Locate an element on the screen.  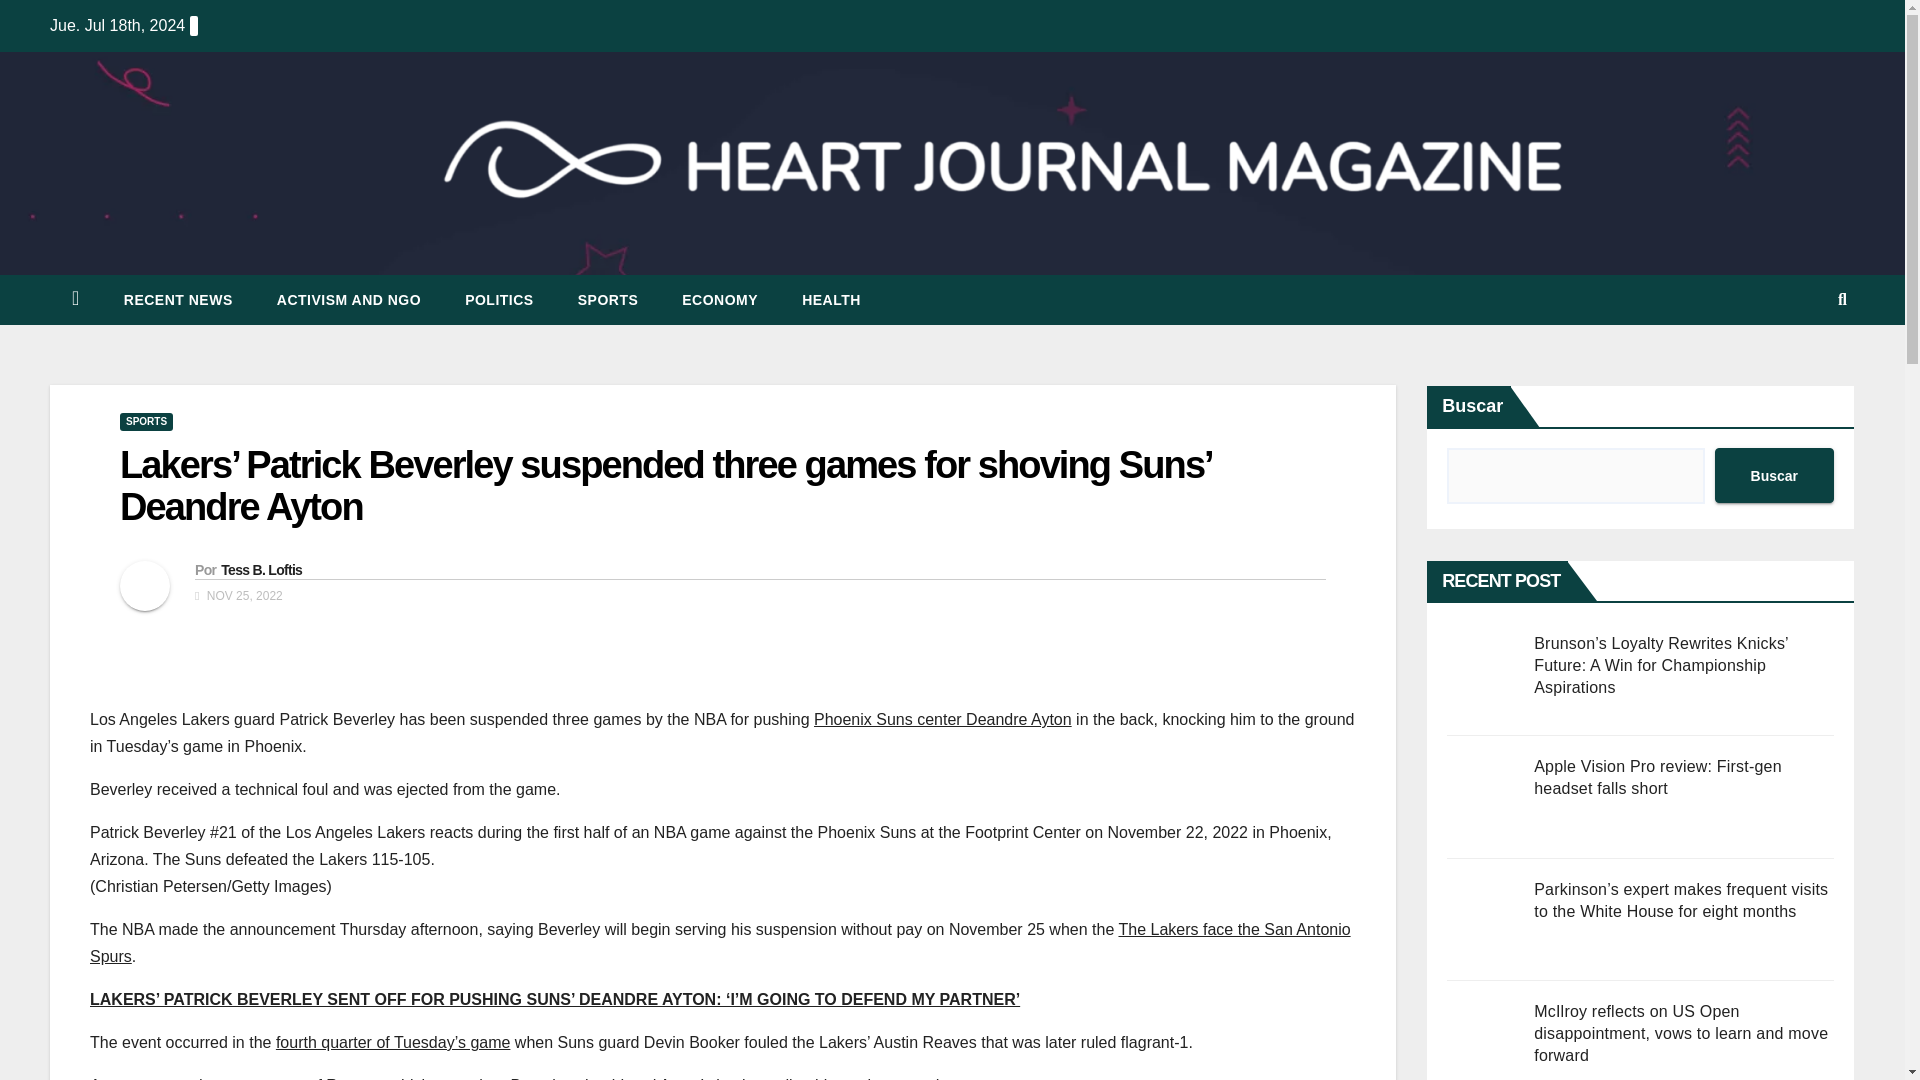
POLITICS is located at coordinates (500, 300).